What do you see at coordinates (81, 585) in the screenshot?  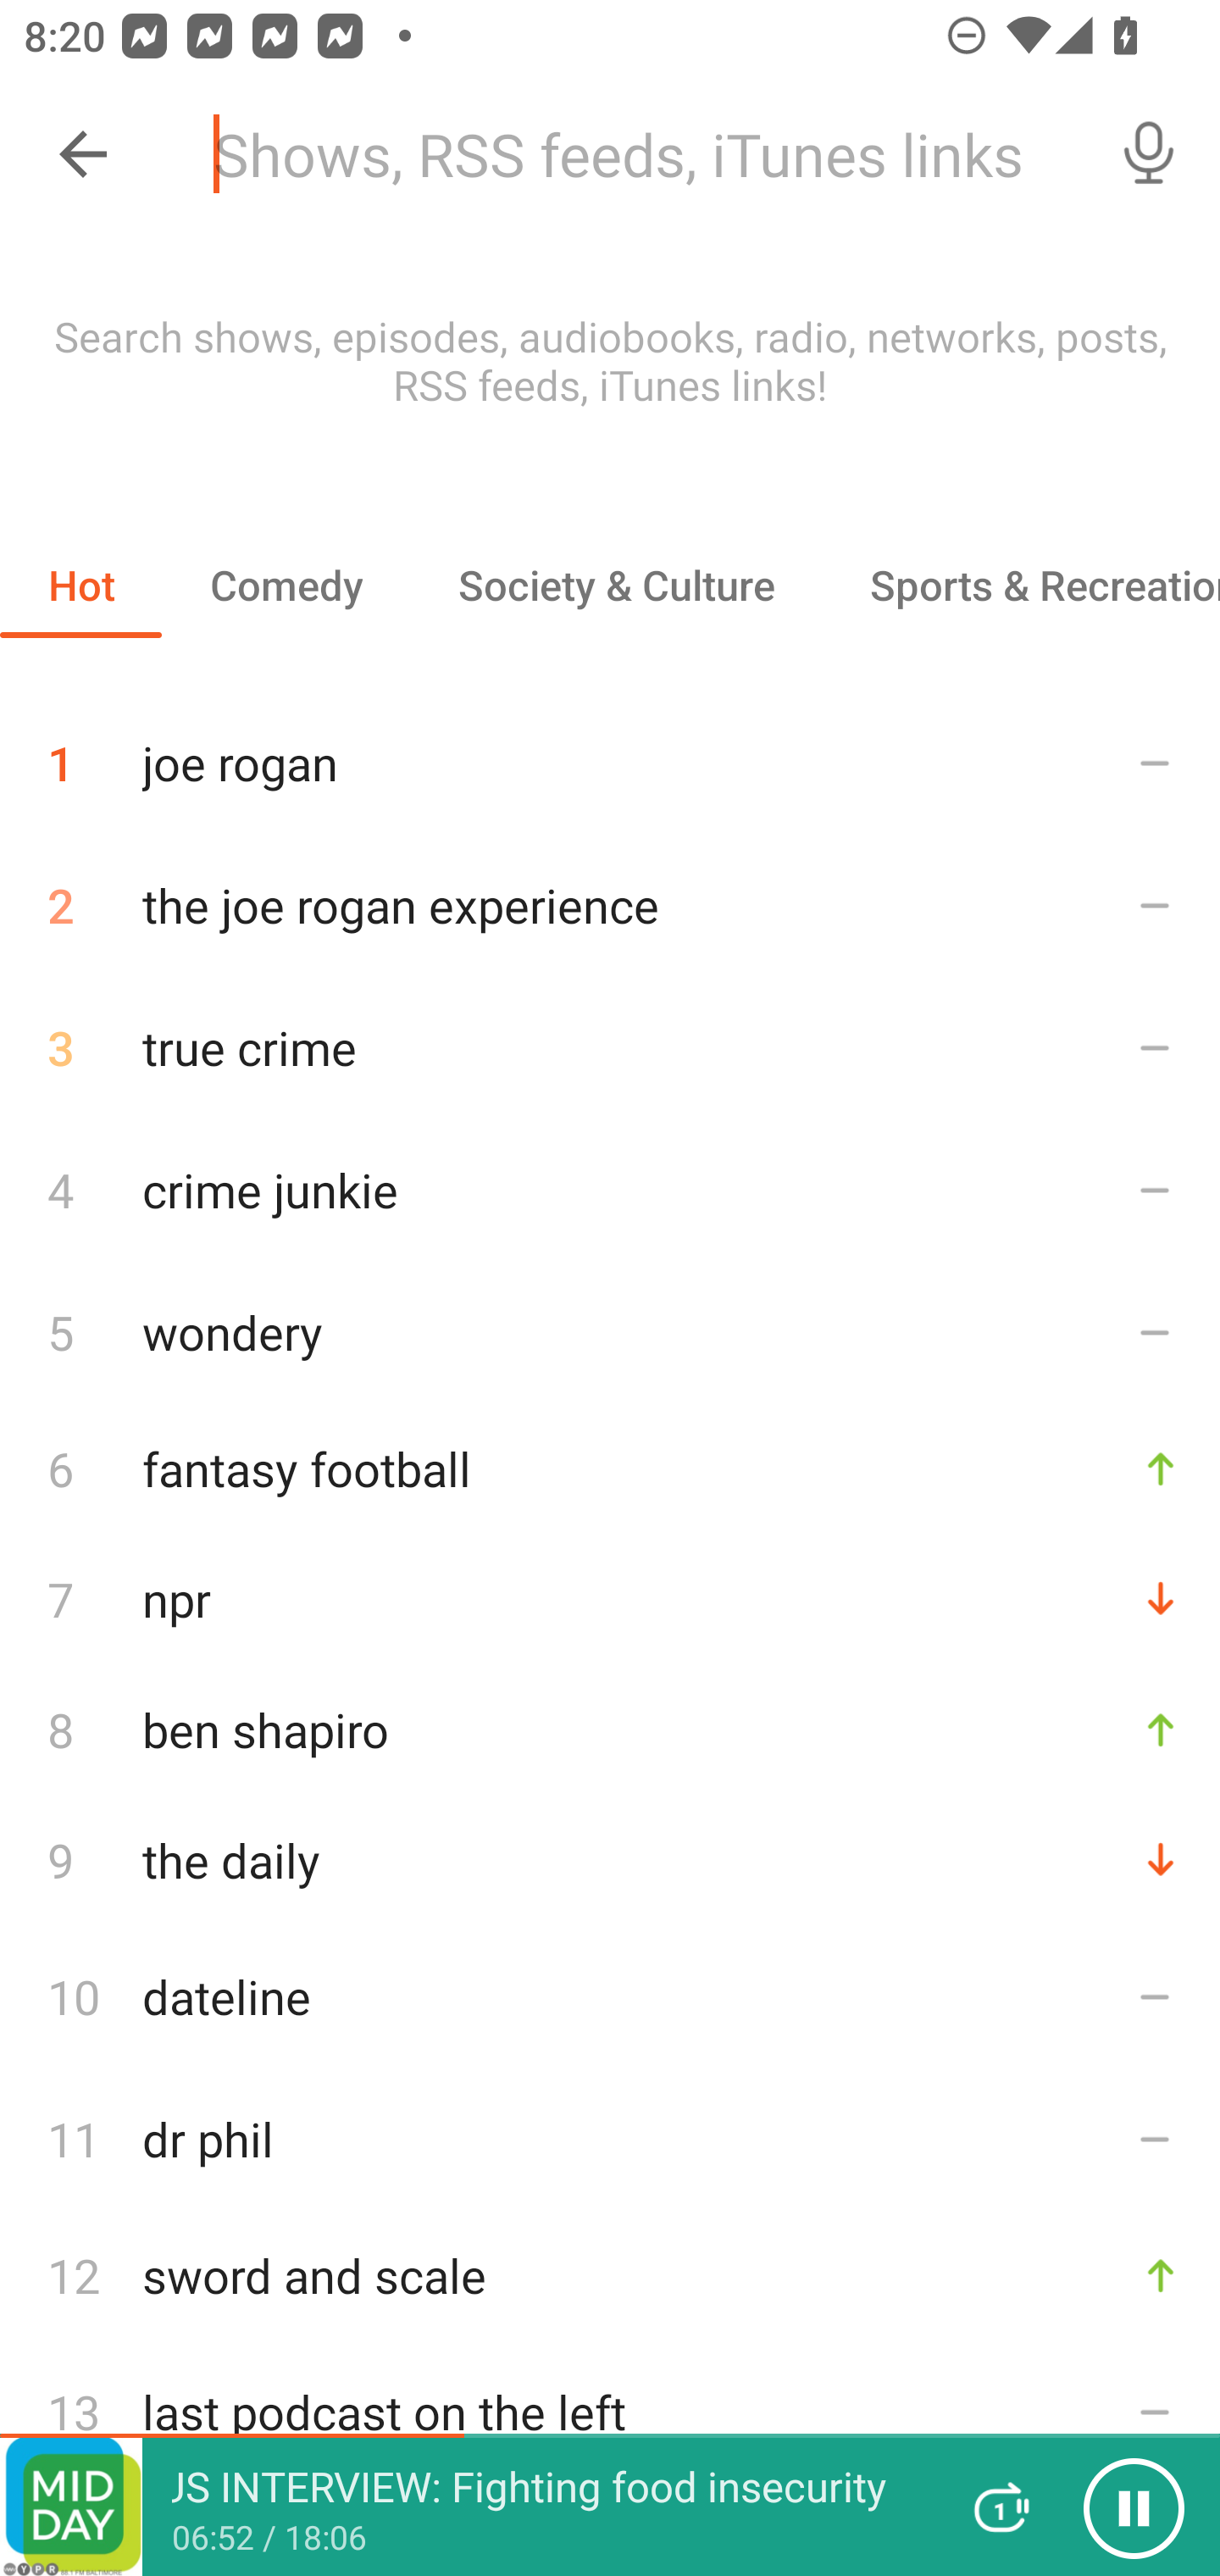 I see `Hot` at bounding box center [81, 585].